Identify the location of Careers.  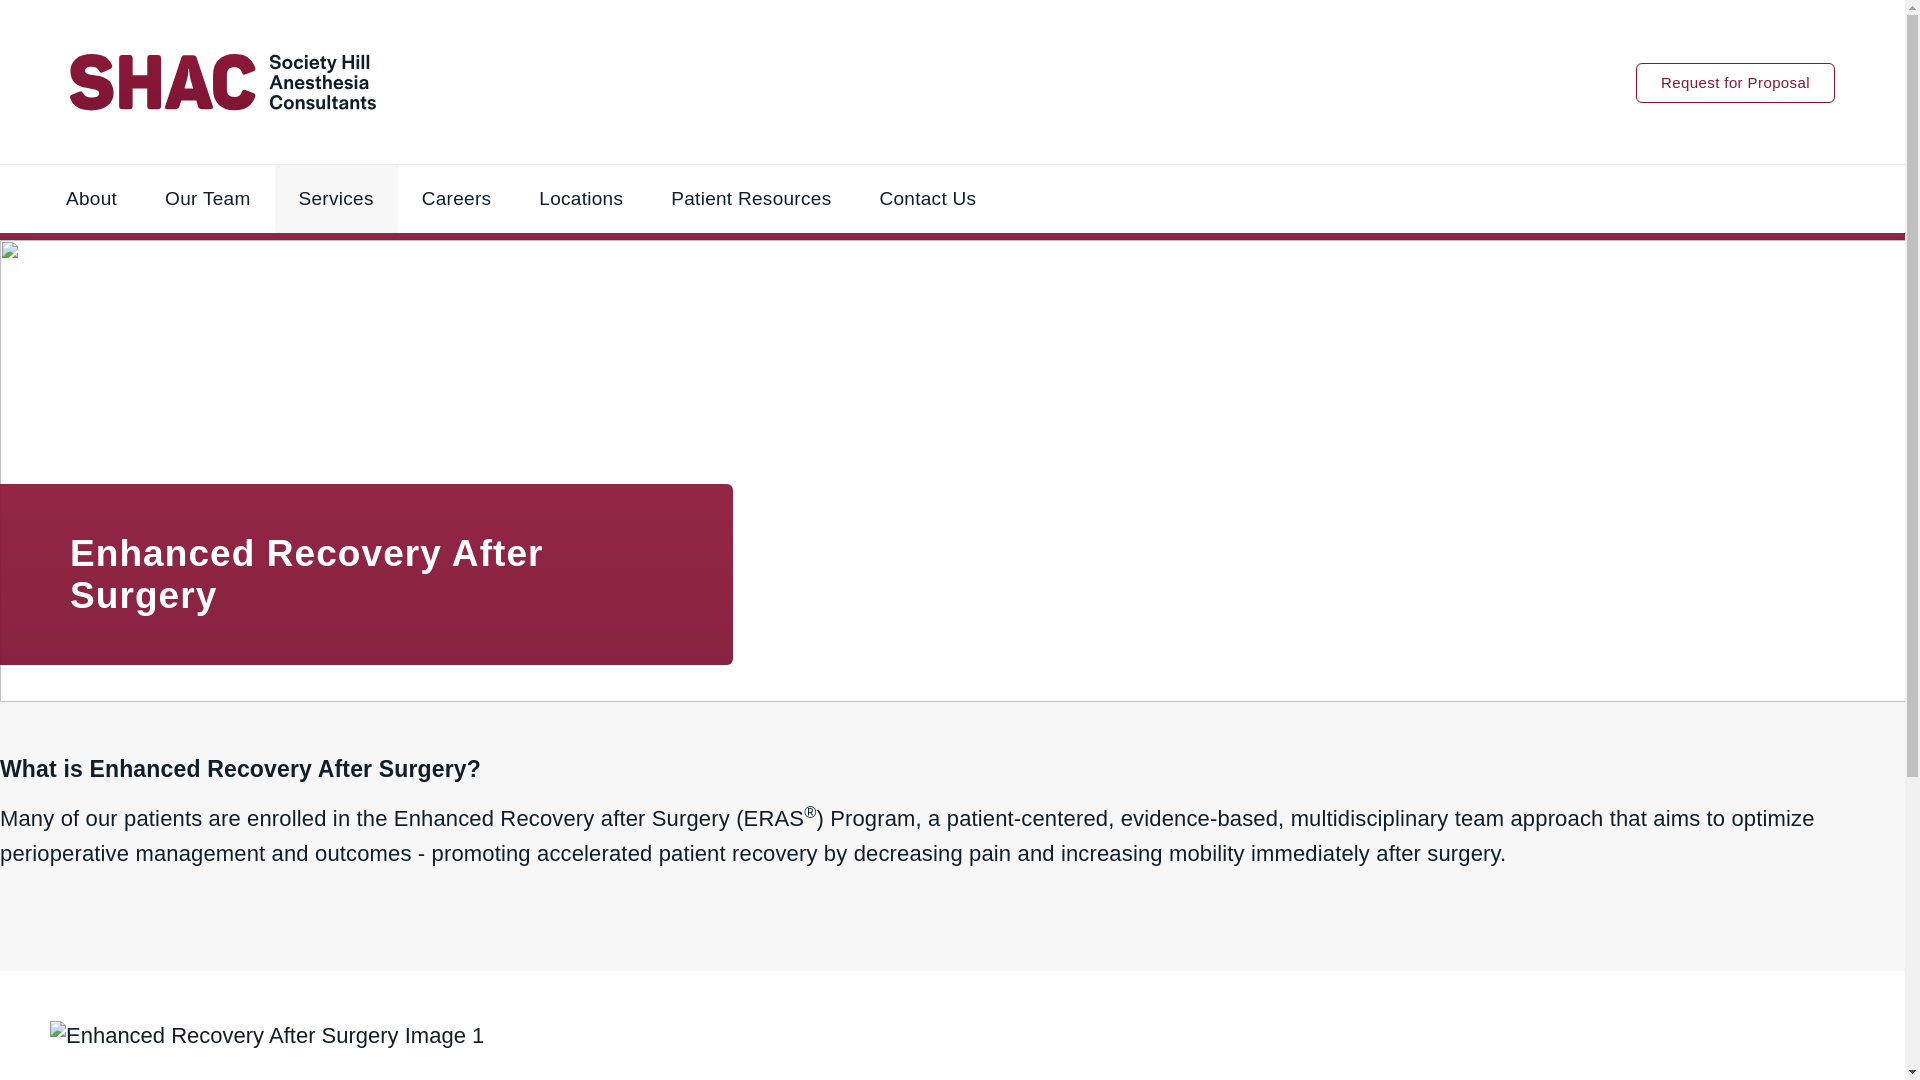
(456, 198).